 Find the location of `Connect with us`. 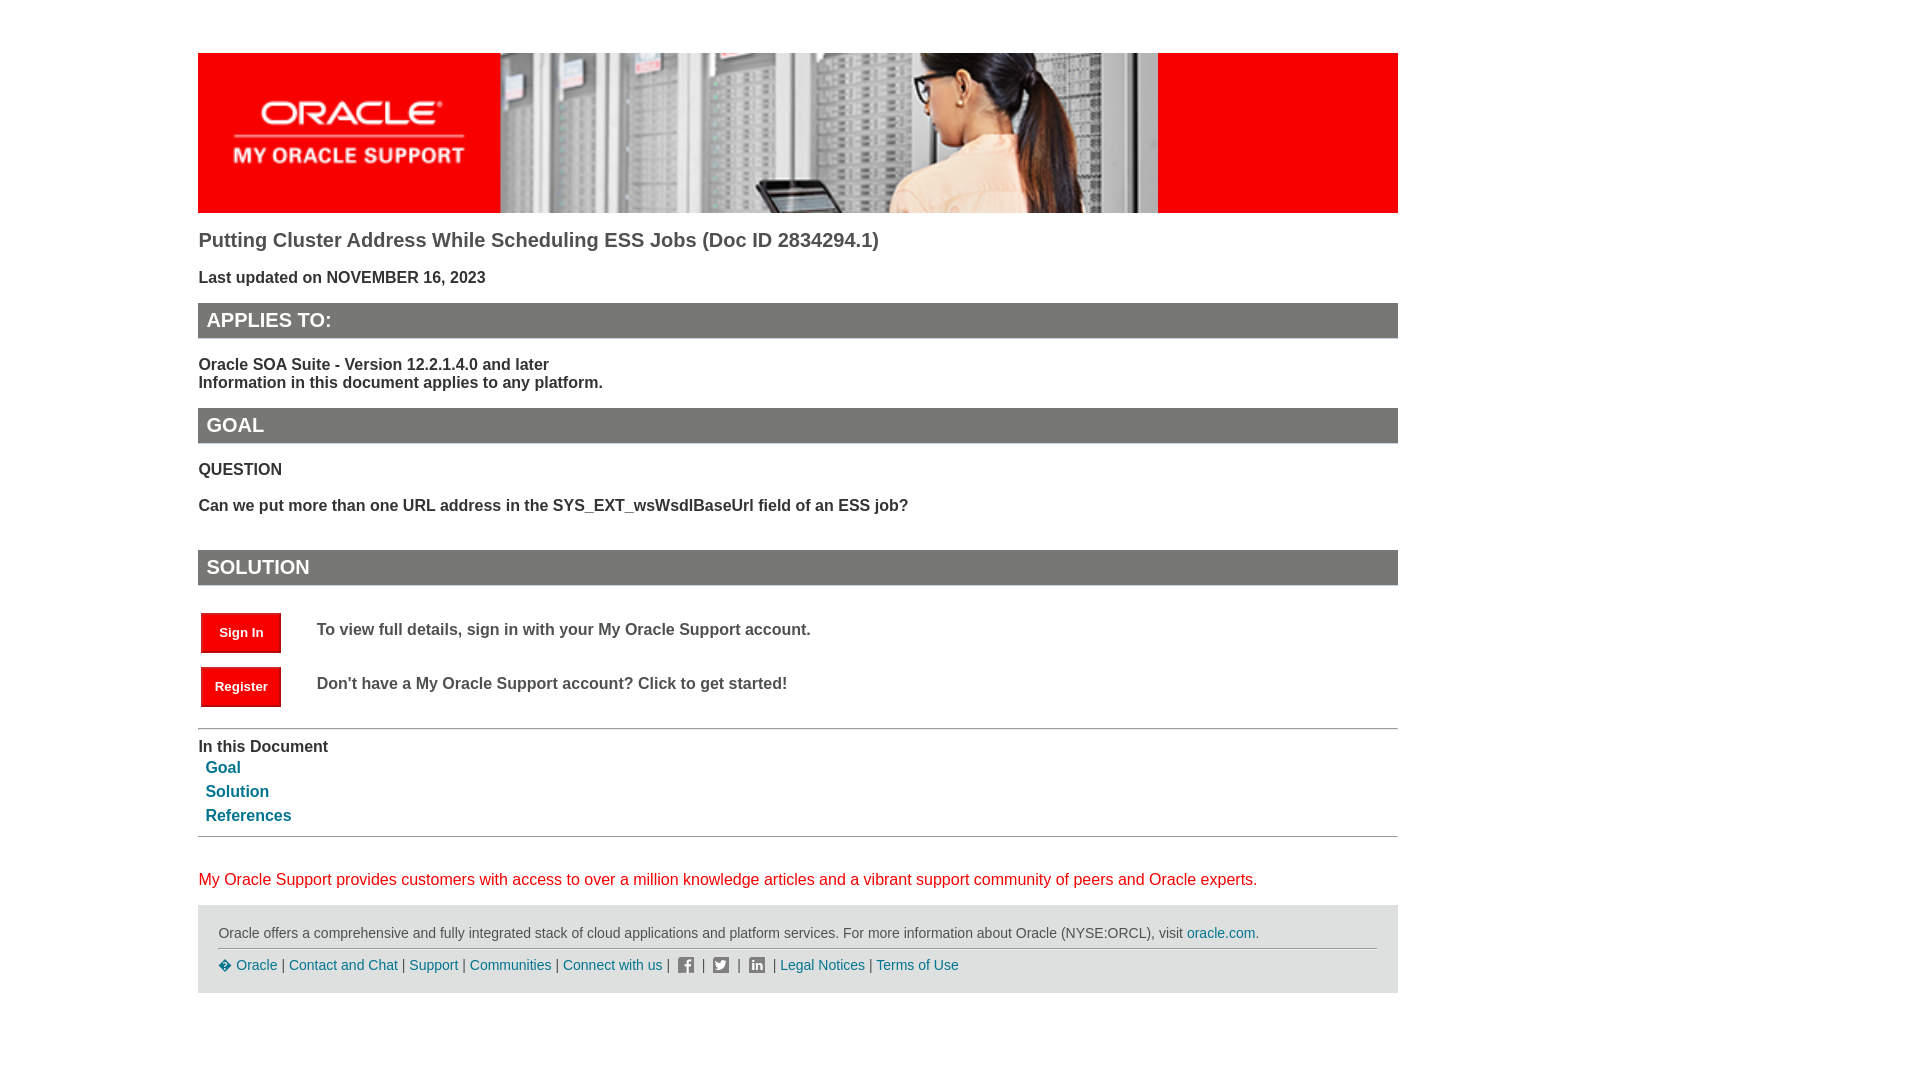

Connect with us is located at coordinates (614, 964).